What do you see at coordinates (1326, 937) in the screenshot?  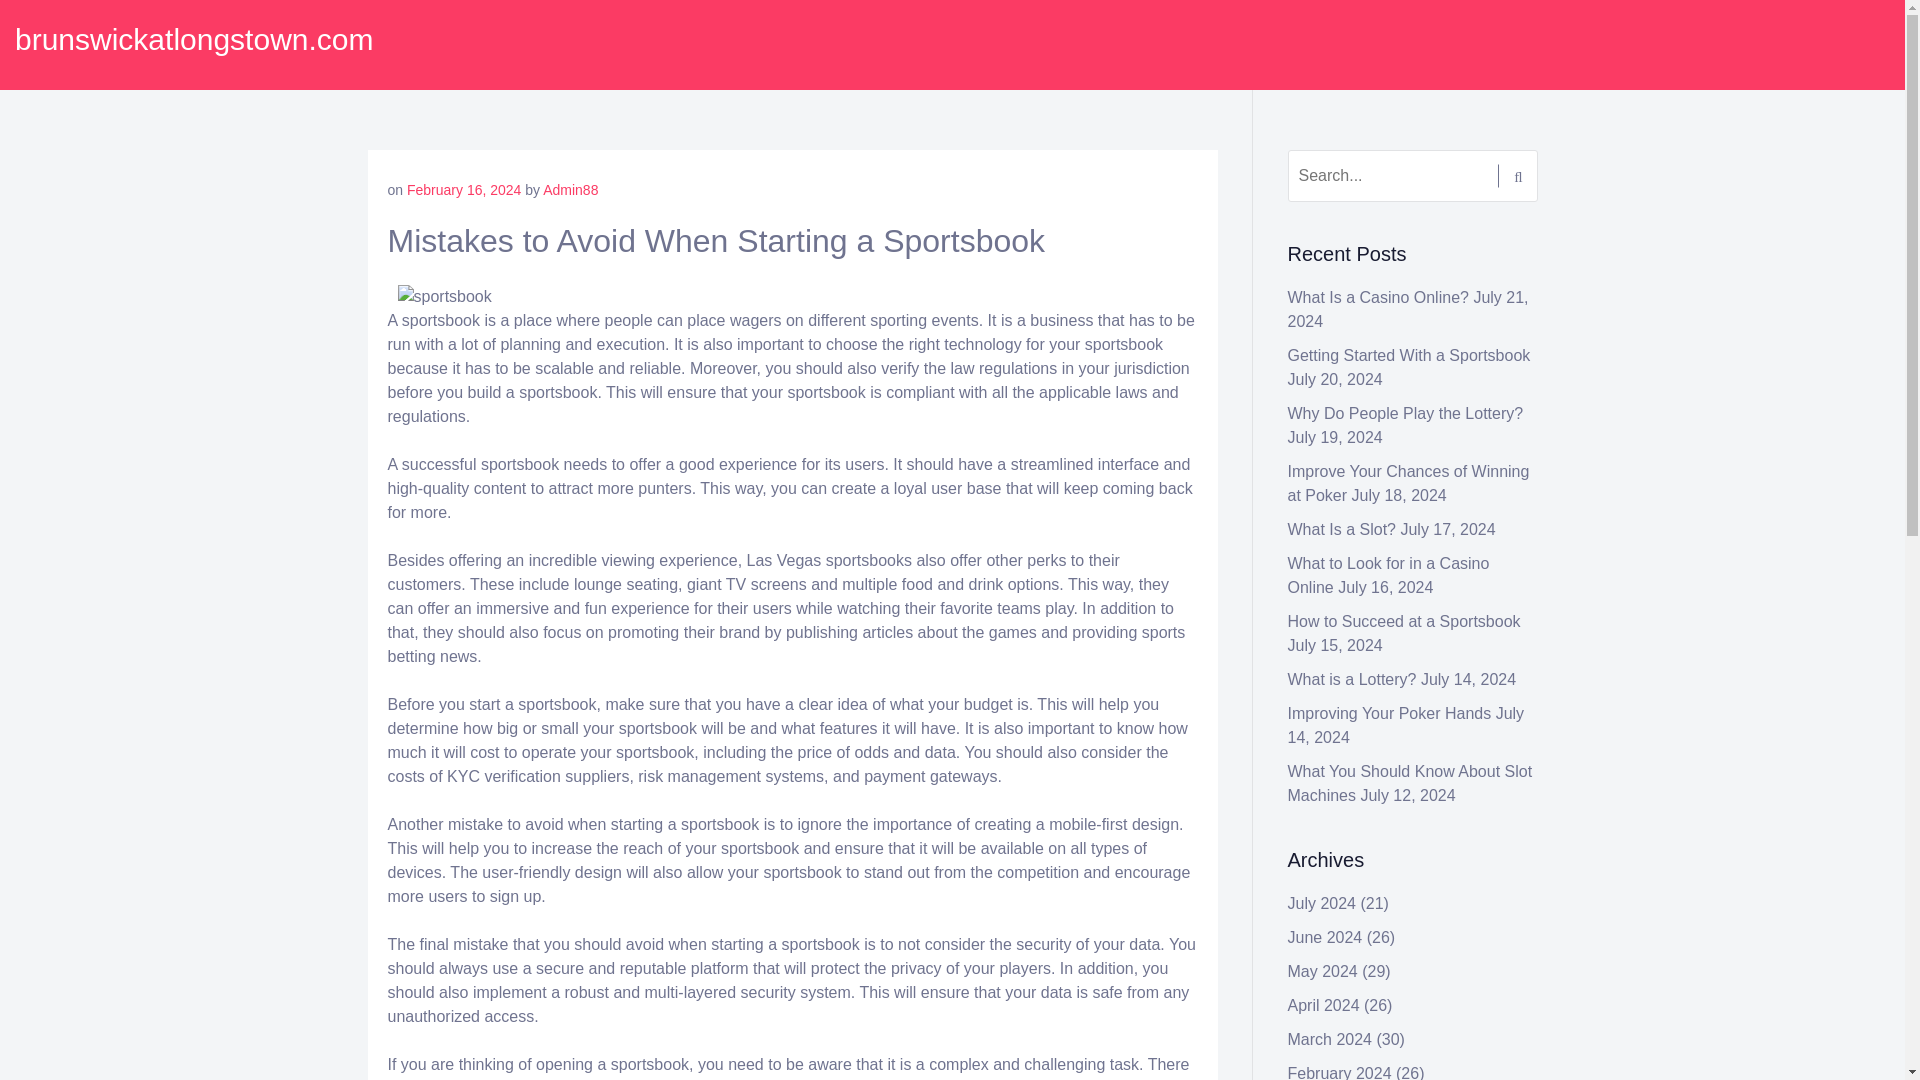 I see `June 2024` at bounding box center [1326, 937].